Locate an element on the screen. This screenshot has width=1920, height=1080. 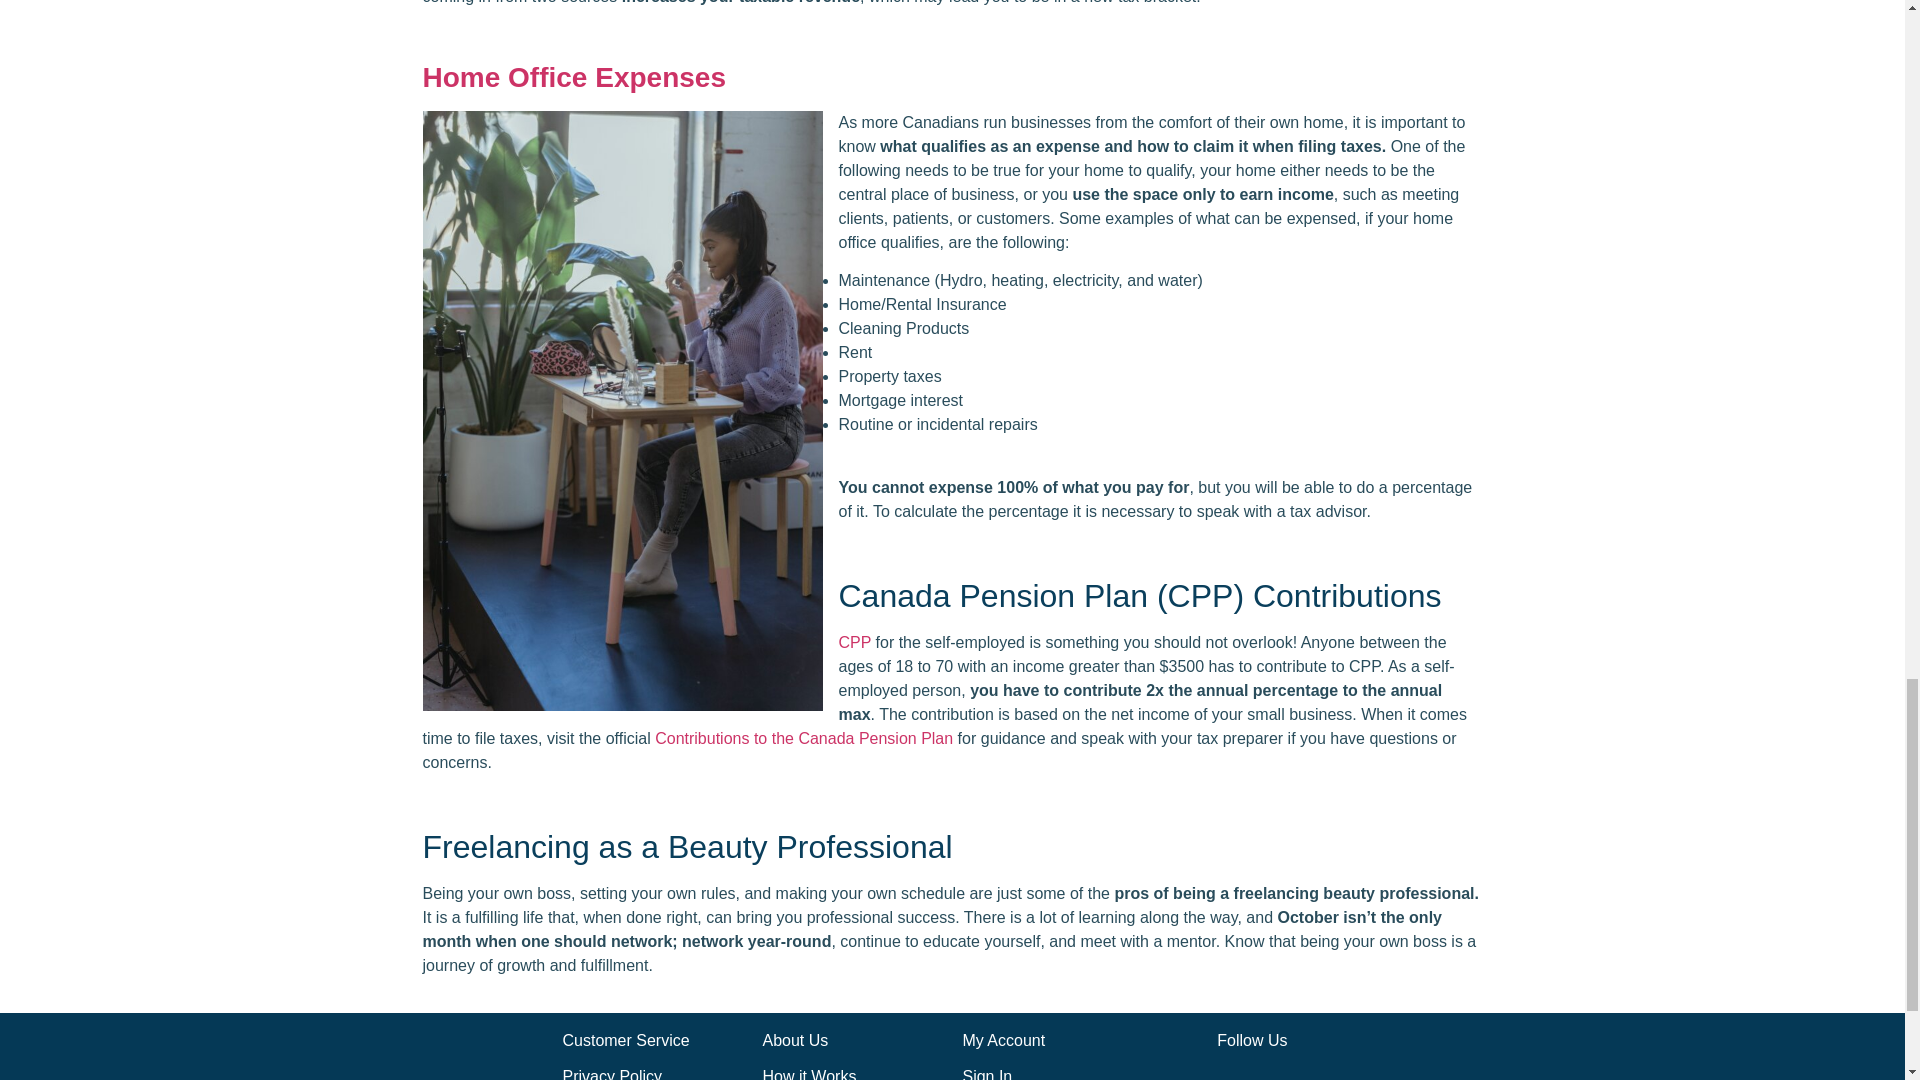
Contributions to the Canada Pension Plan is located at coordinates (803, 738).